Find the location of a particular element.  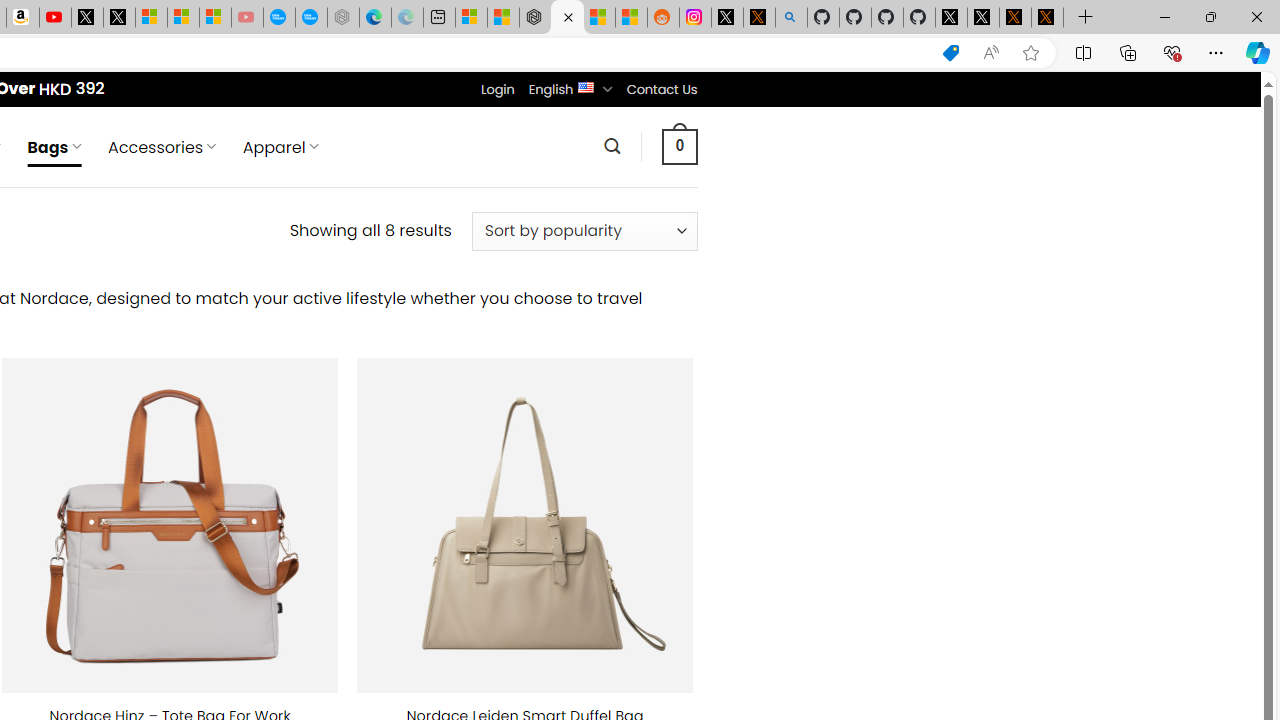

Login is located at coordinates (497, 89).